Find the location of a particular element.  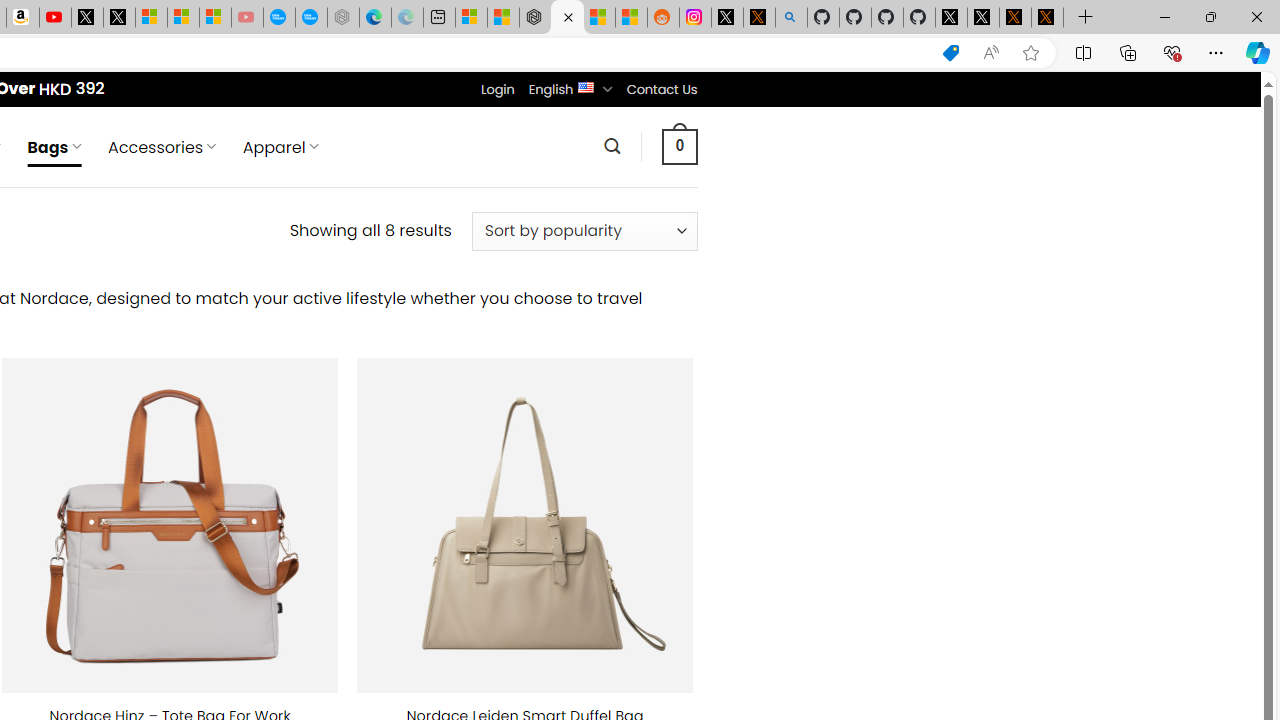

Login is located at coordinates (497, 89).